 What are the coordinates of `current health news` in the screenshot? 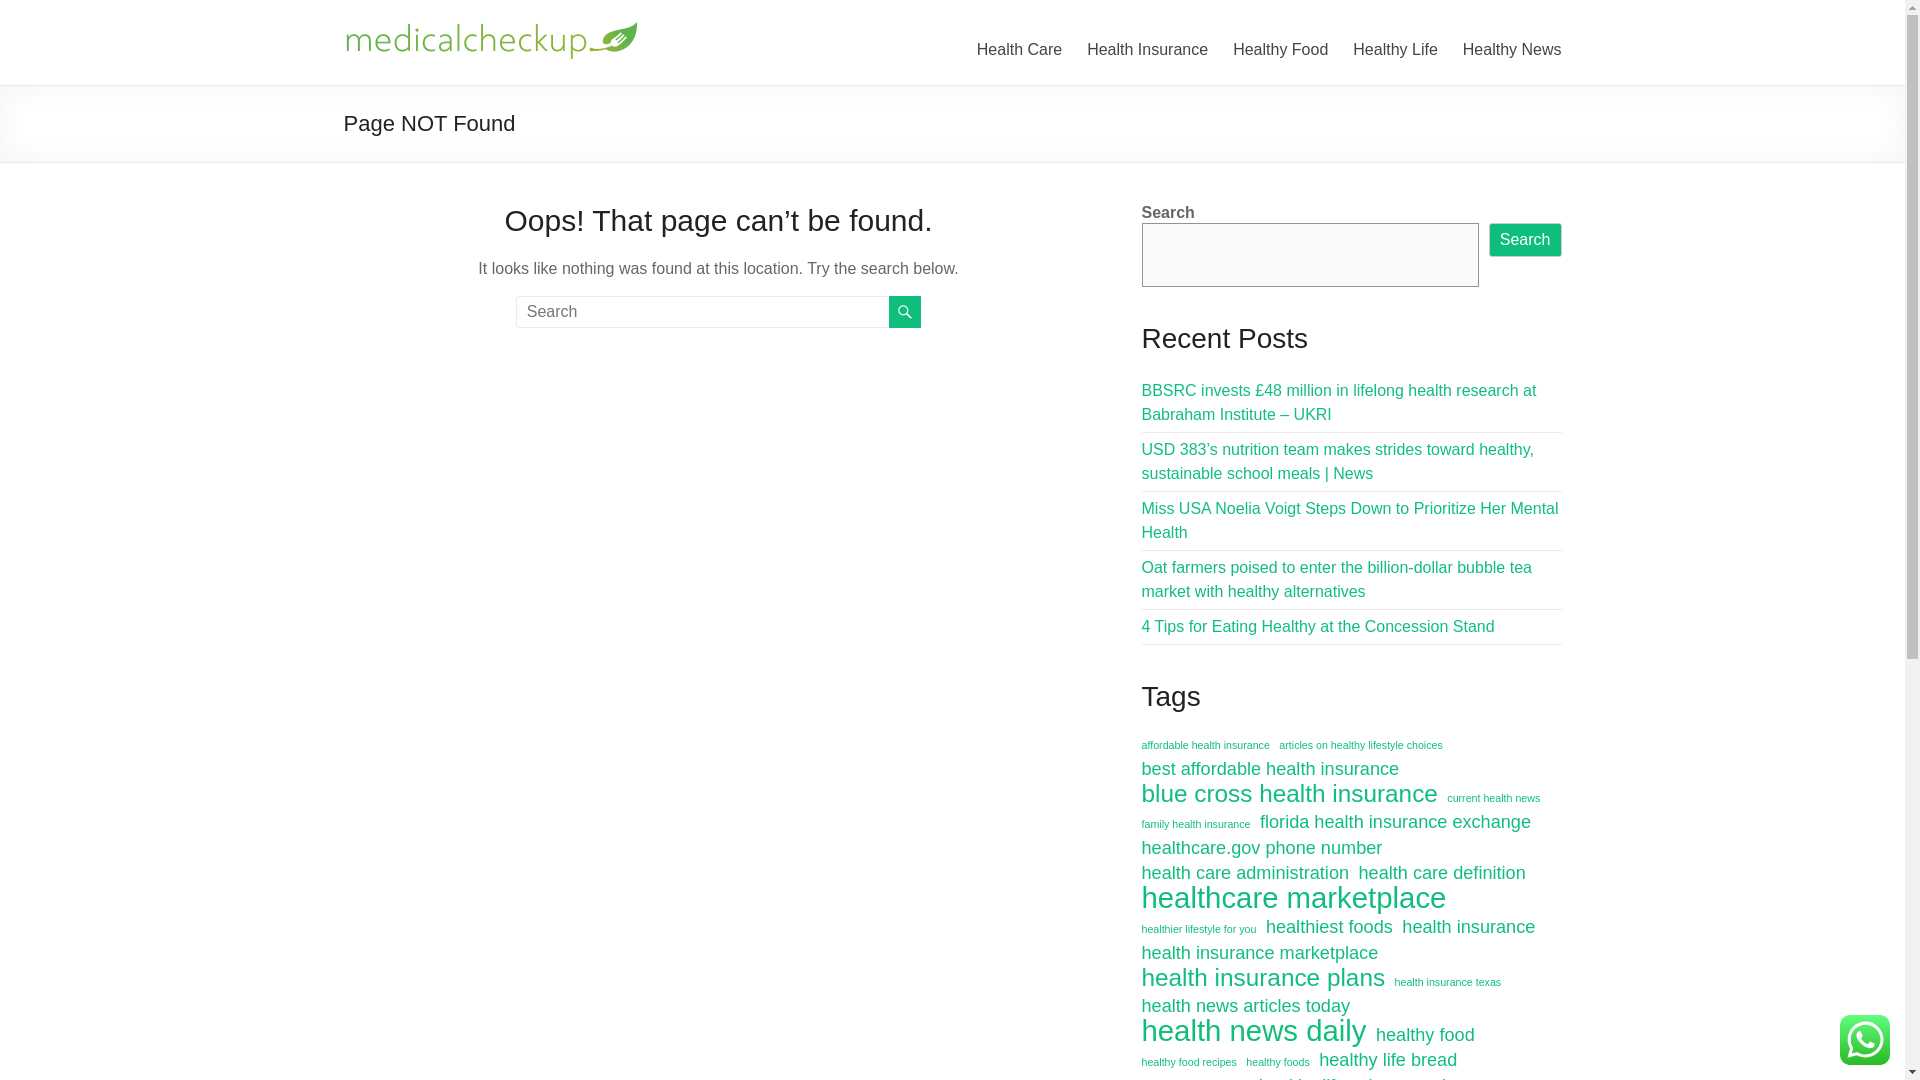 It's located at (1493, 798).